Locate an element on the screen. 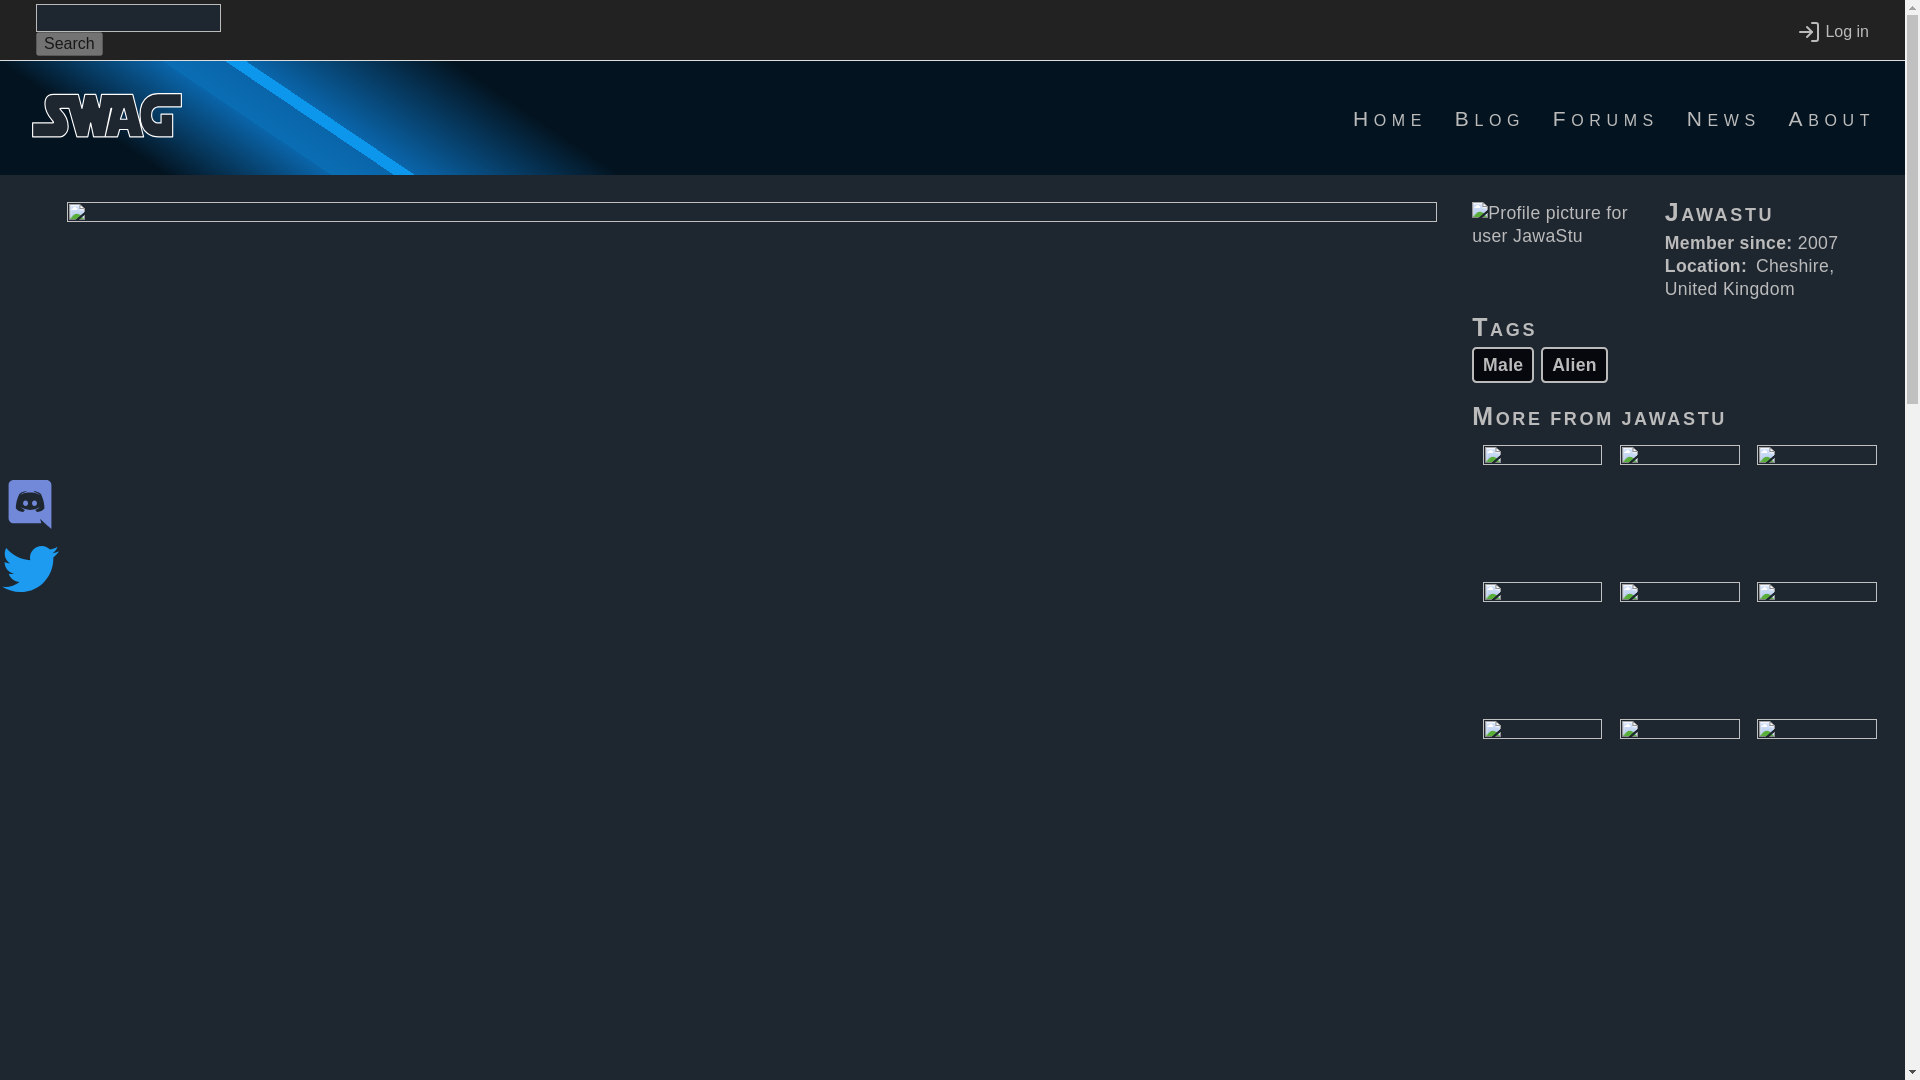 This screenshot has width=1920, height=1080. About is located at coordinates (1832, 118).